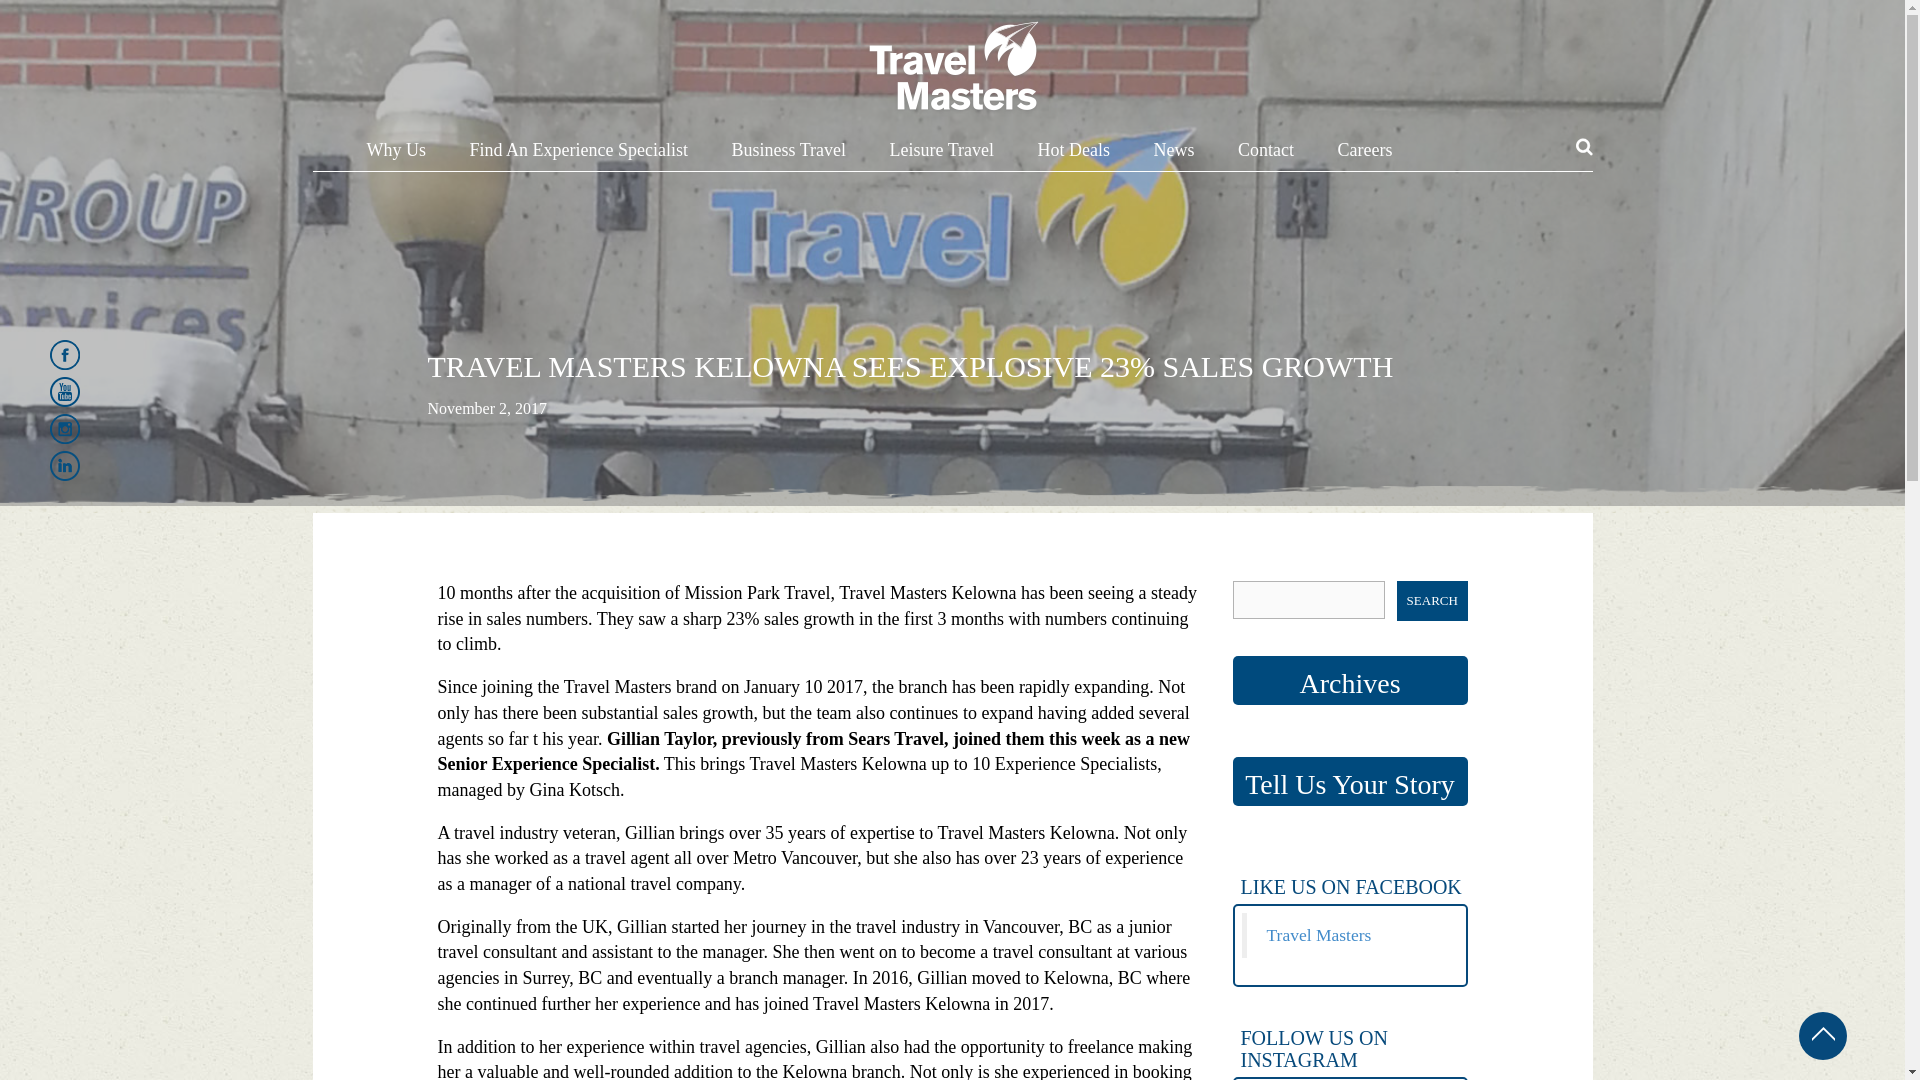  Describe the element at coordinates (1174, 154) in the screenshot. I see `News` at that location.